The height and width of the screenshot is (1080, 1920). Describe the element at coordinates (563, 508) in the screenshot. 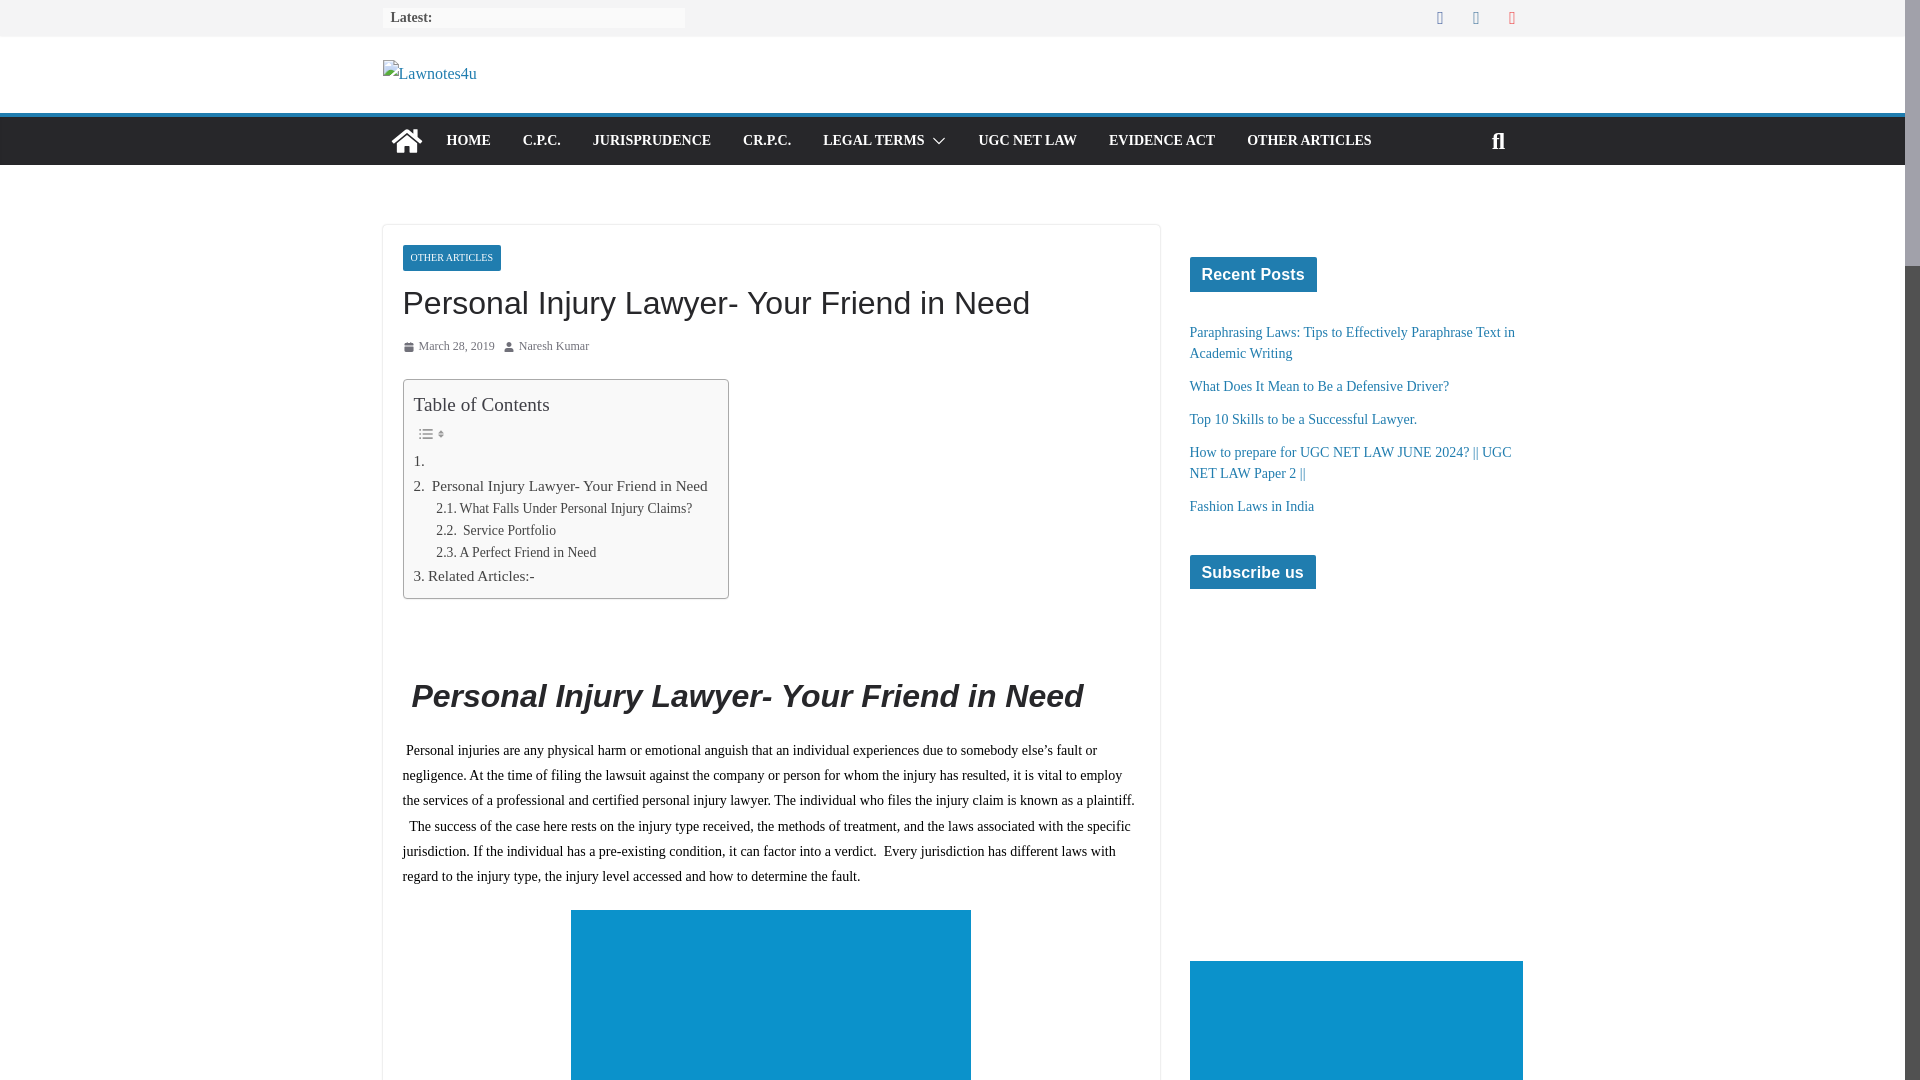

I see `What Falls Under Personal Injury Claims?` at that location.